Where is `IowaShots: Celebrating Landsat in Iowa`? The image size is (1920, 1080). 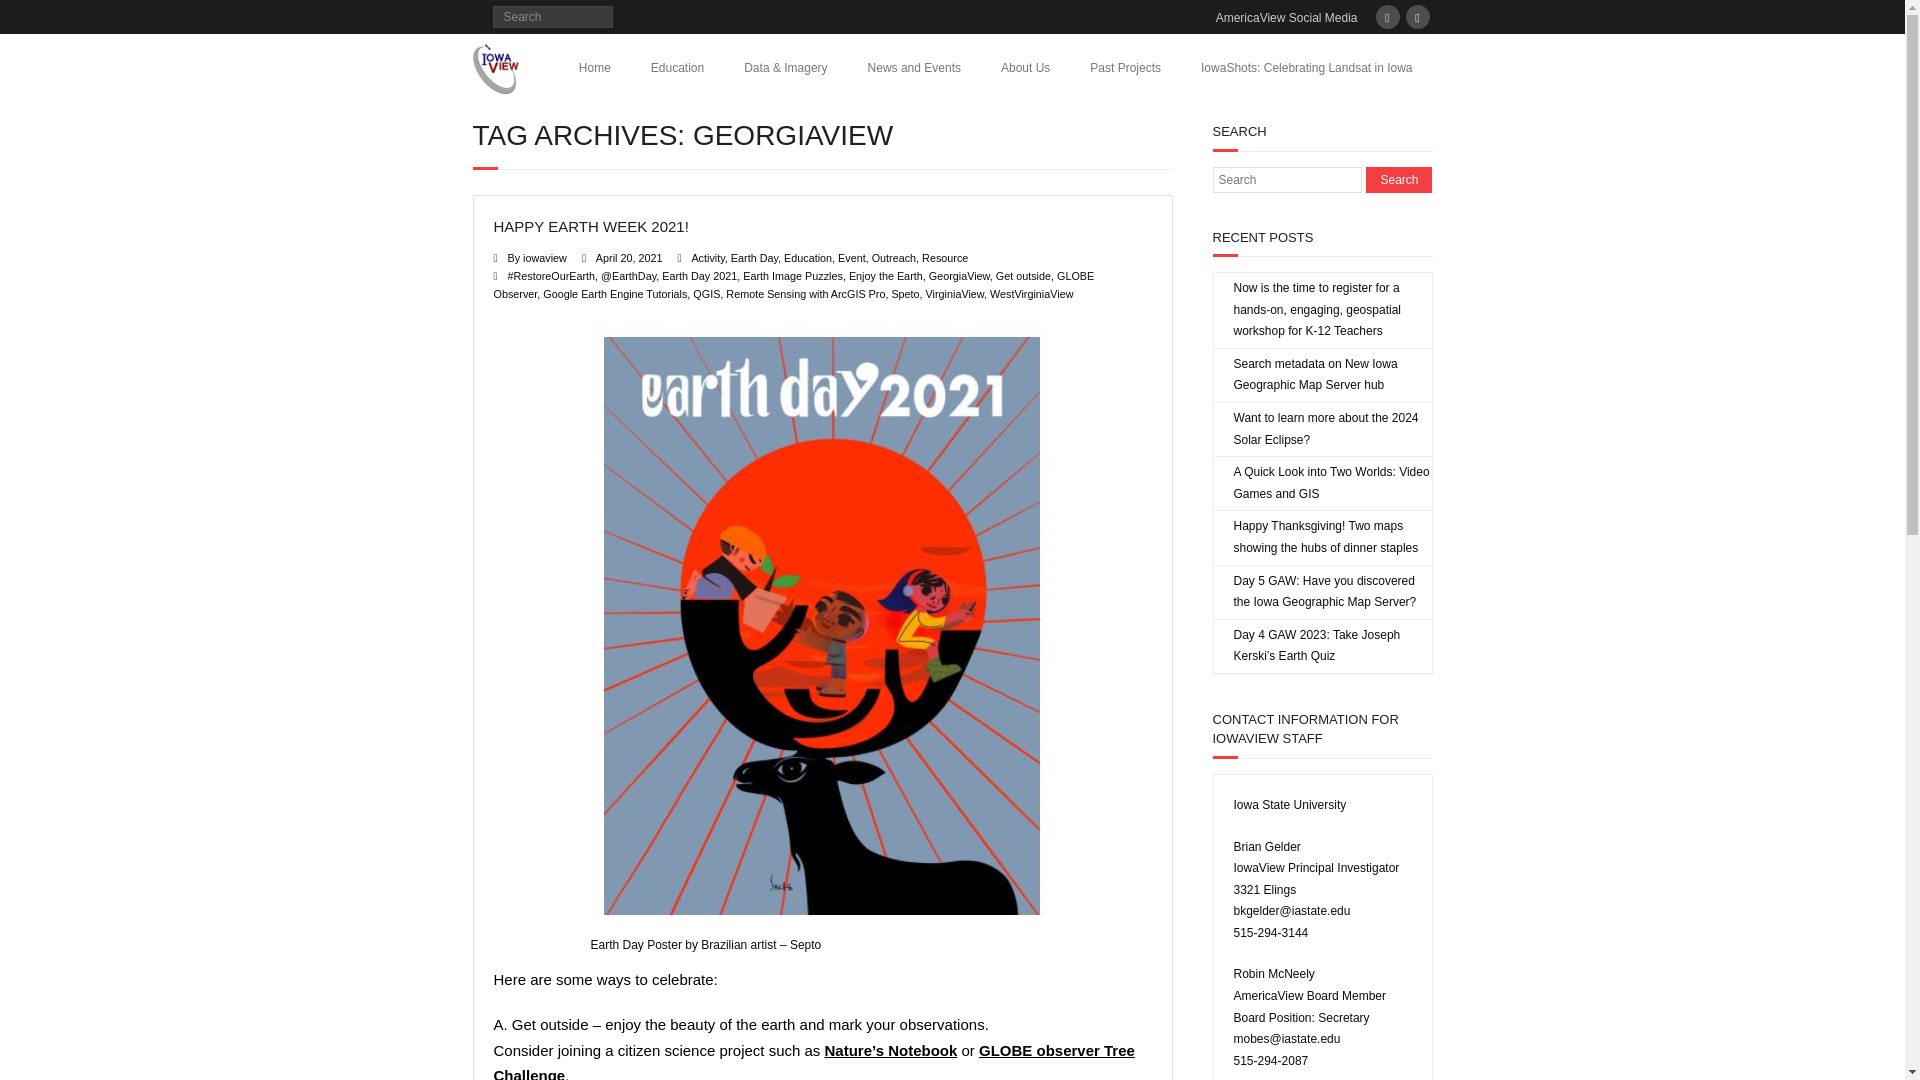 IowaShots: Celebrating Landsat in Iowa is located at coordinates (1306, 67).